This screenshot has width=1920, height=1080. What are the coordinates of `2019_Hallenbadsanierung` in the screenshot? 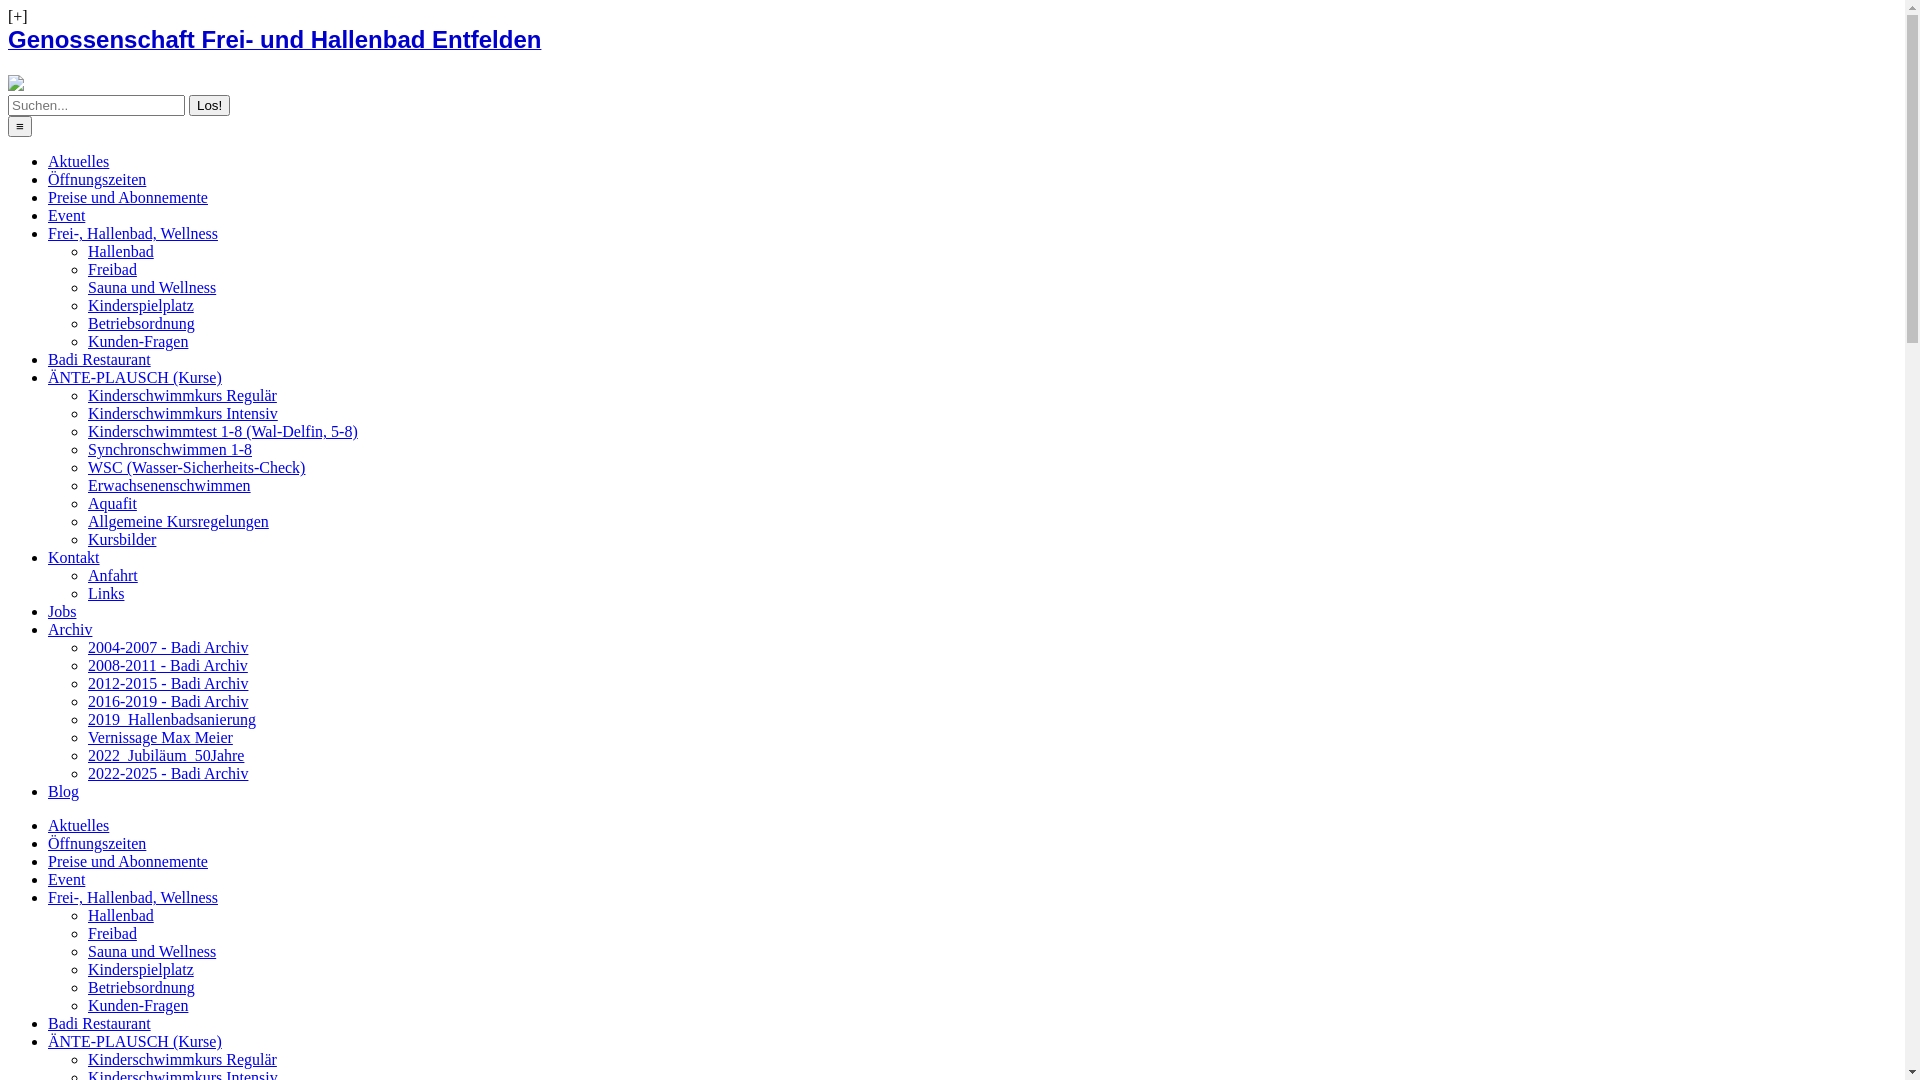 It's located at (172, 720).